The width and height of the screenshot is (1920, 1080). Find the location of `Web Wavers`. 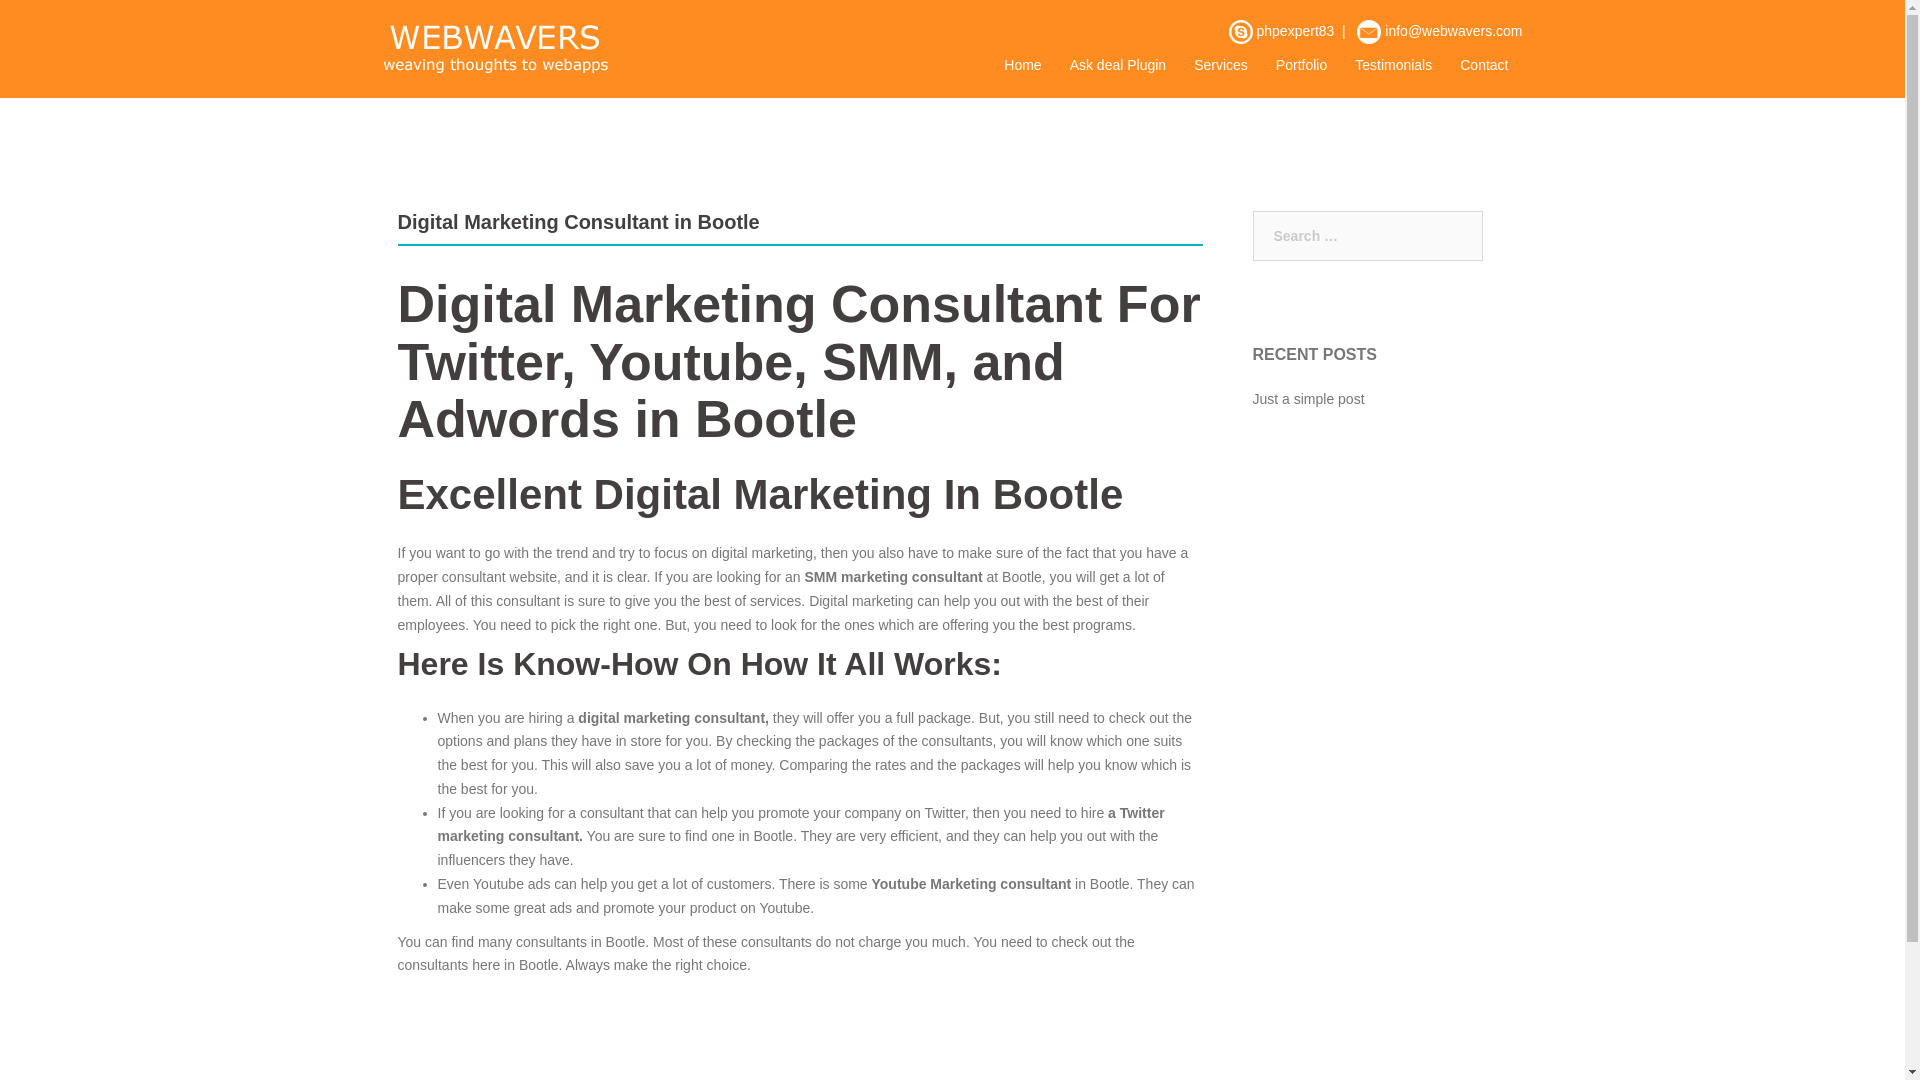

Web Wavers is located at coordinates (494, 48).